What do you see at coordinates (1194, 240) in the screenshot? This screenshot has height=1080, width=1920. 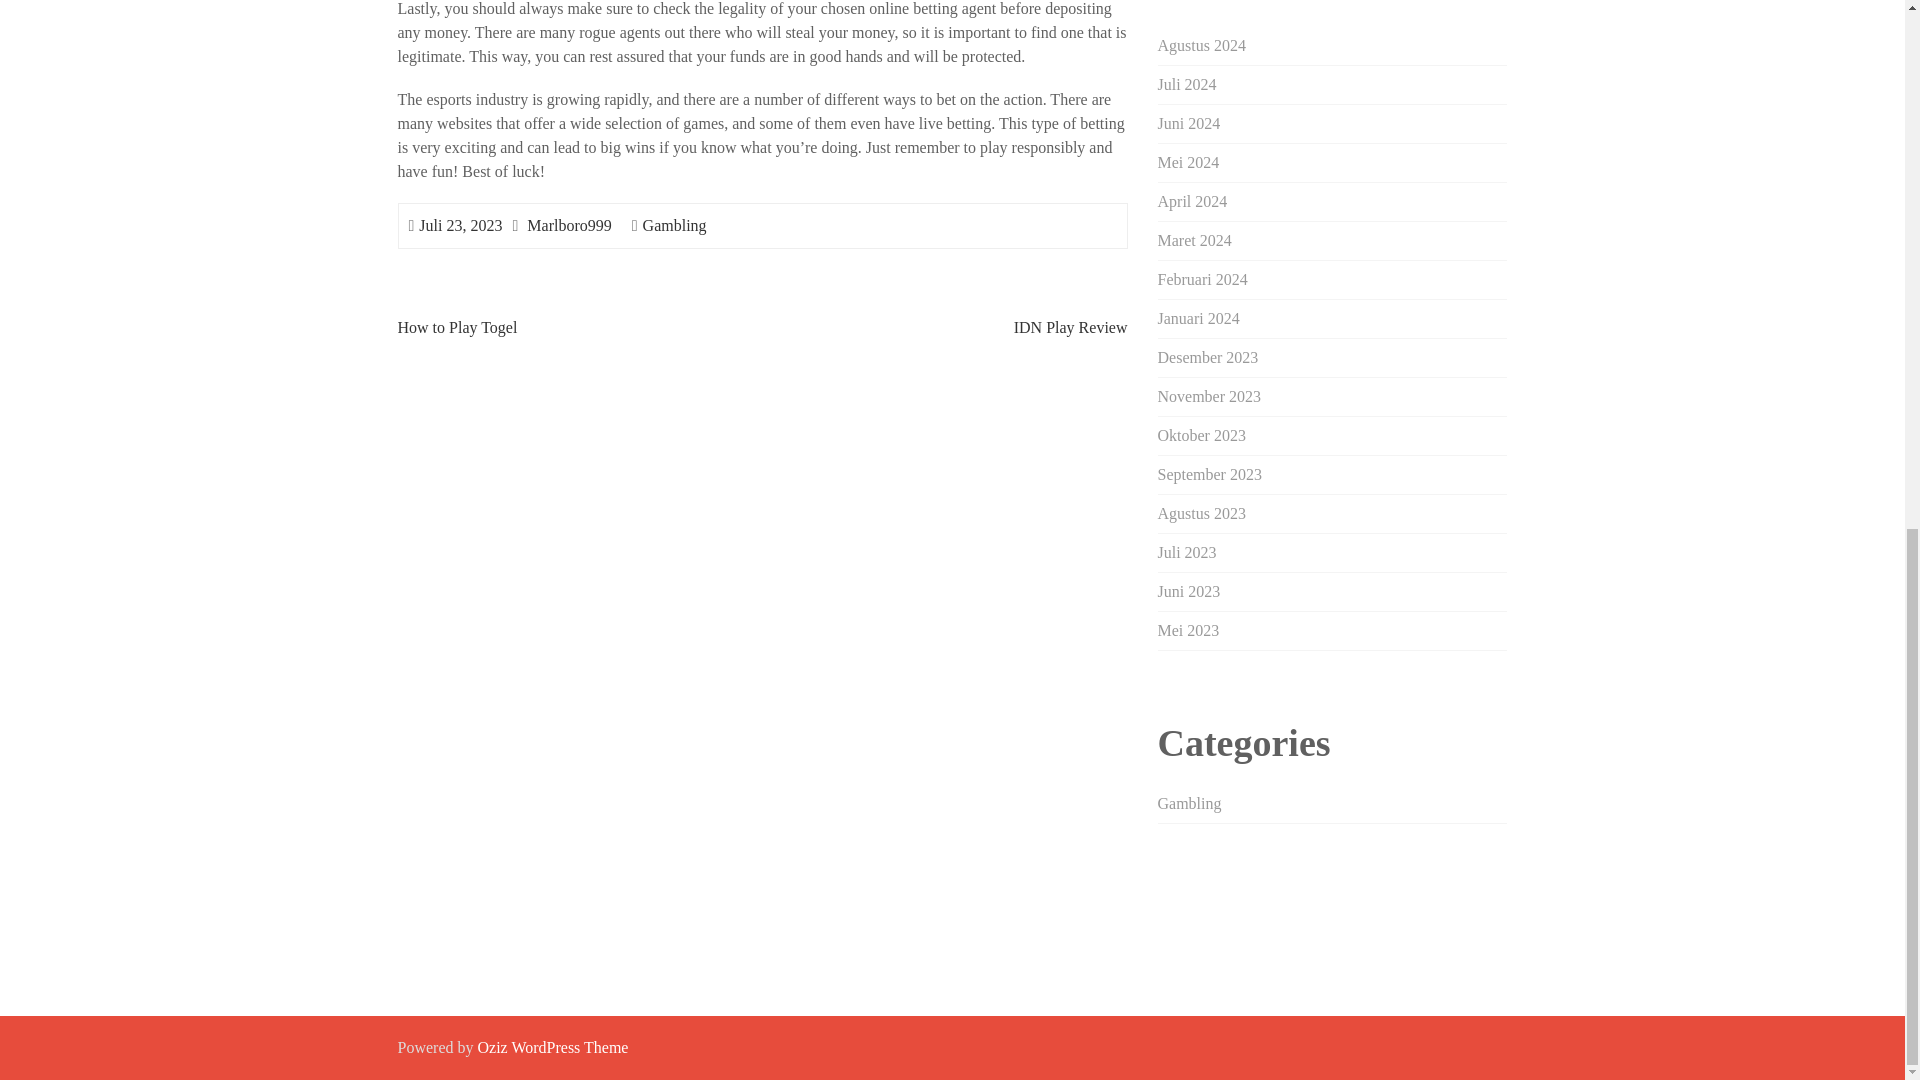 I see `Maret 2024` at bounding box center [1194, 240].